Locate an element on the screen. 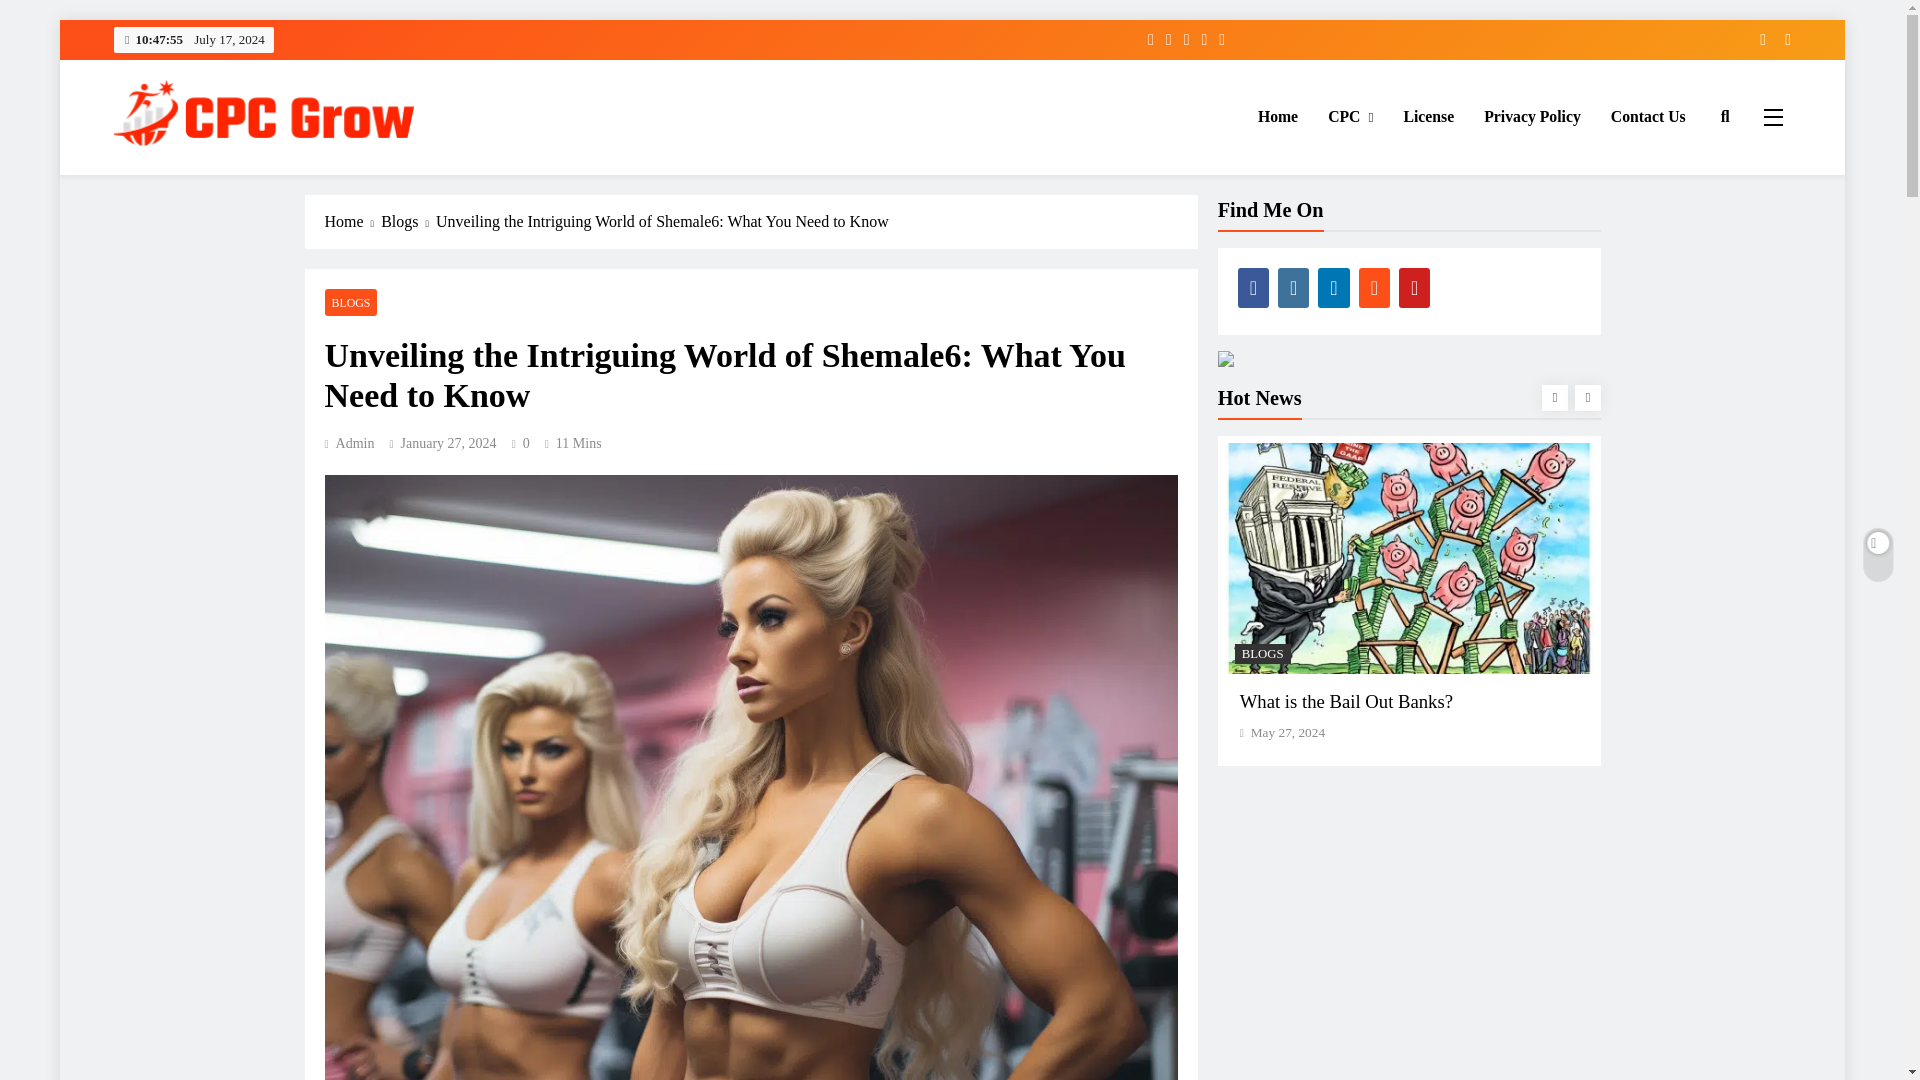 The image size is (1920, 1080). CPC GROW is located at coordinates (200, 176).